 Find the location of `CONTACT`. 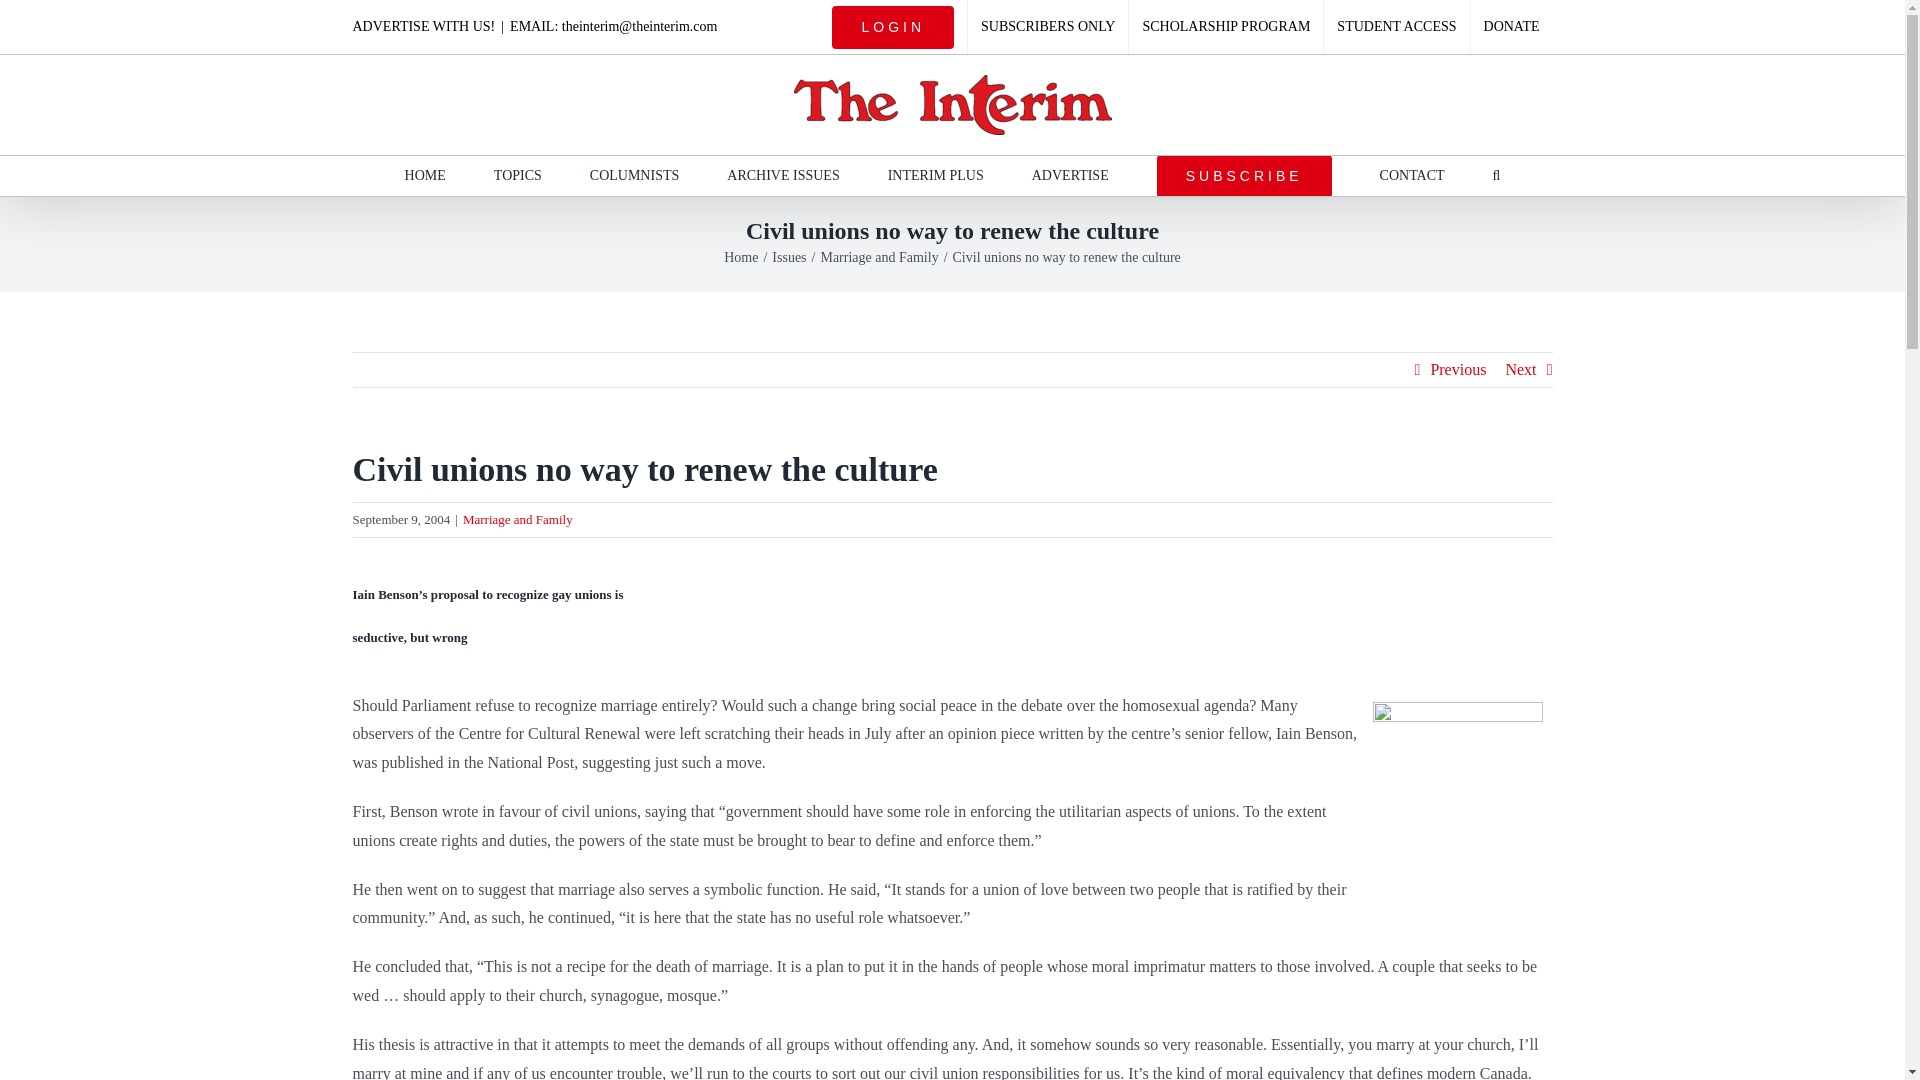

CONTACT is located at coordinates (1412, 175).